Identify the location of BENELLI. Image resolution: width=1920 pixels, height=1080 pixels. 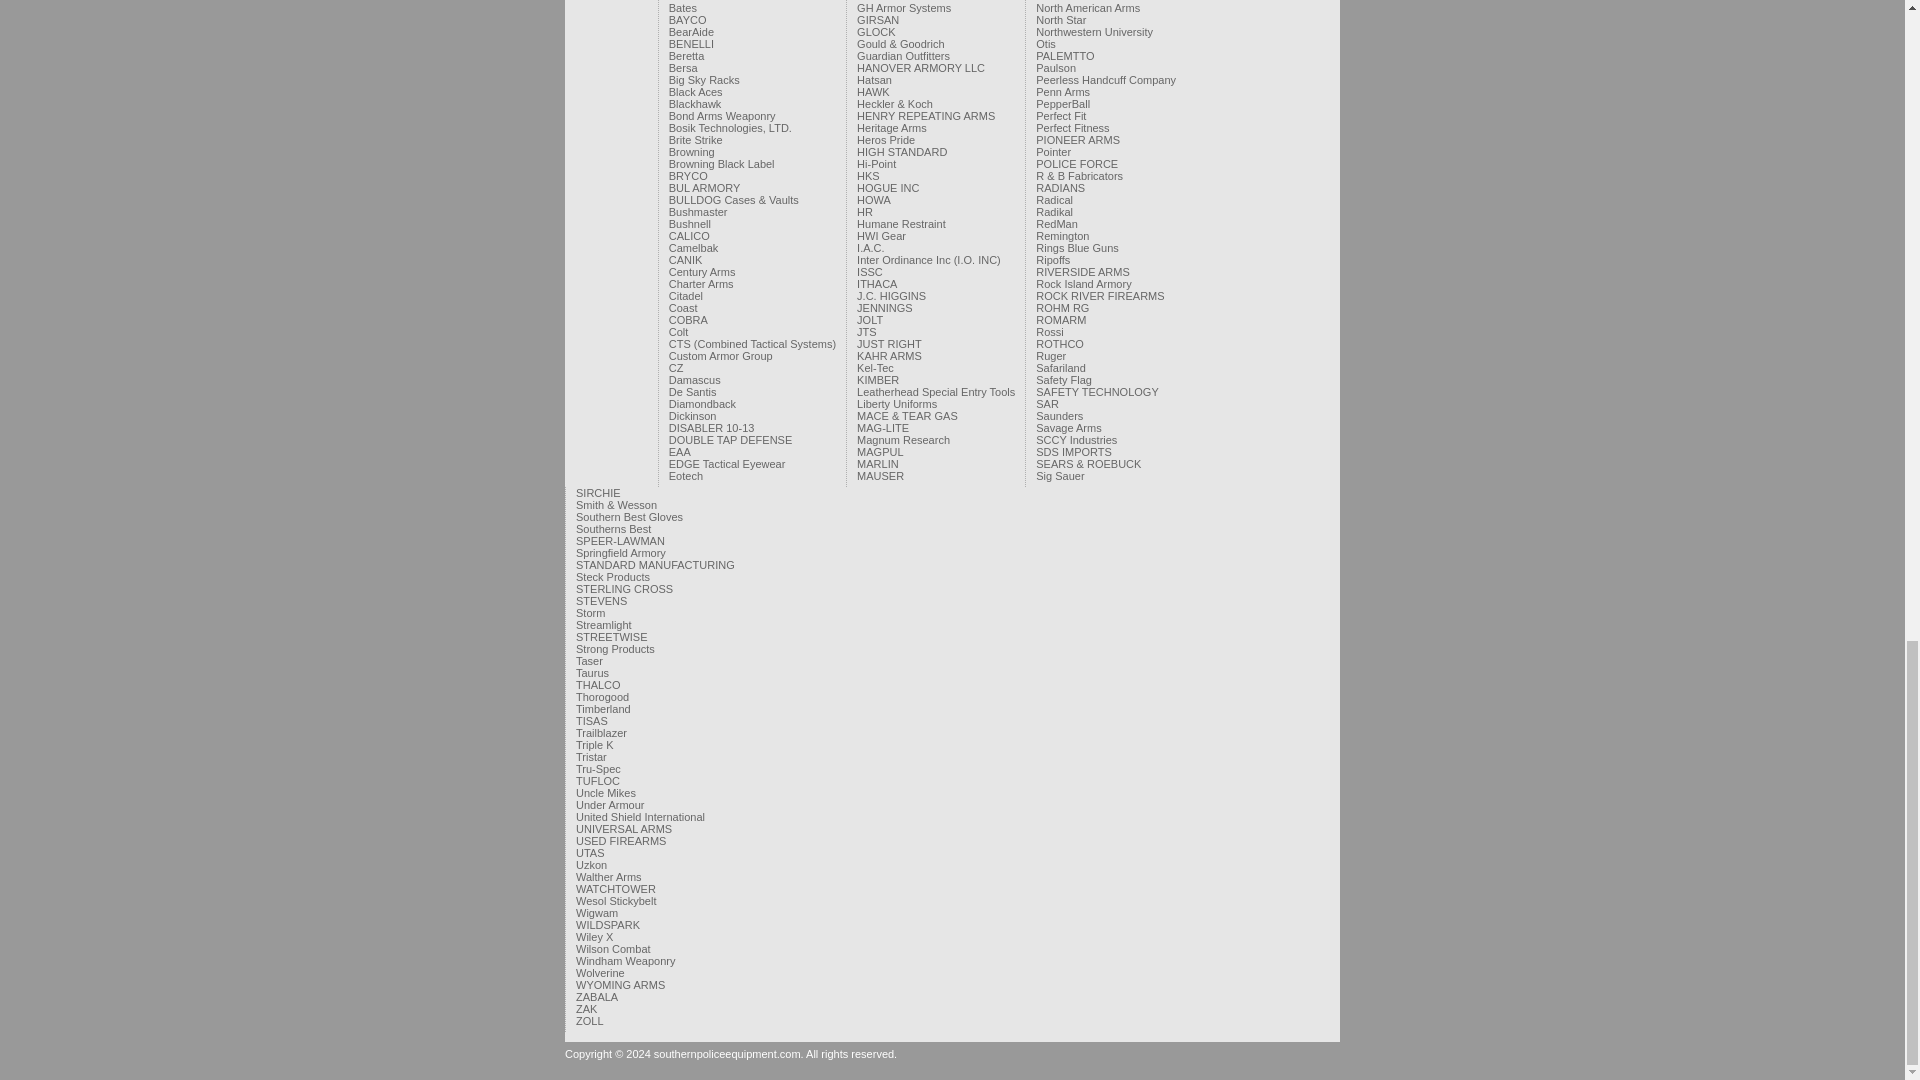
(691, 43).